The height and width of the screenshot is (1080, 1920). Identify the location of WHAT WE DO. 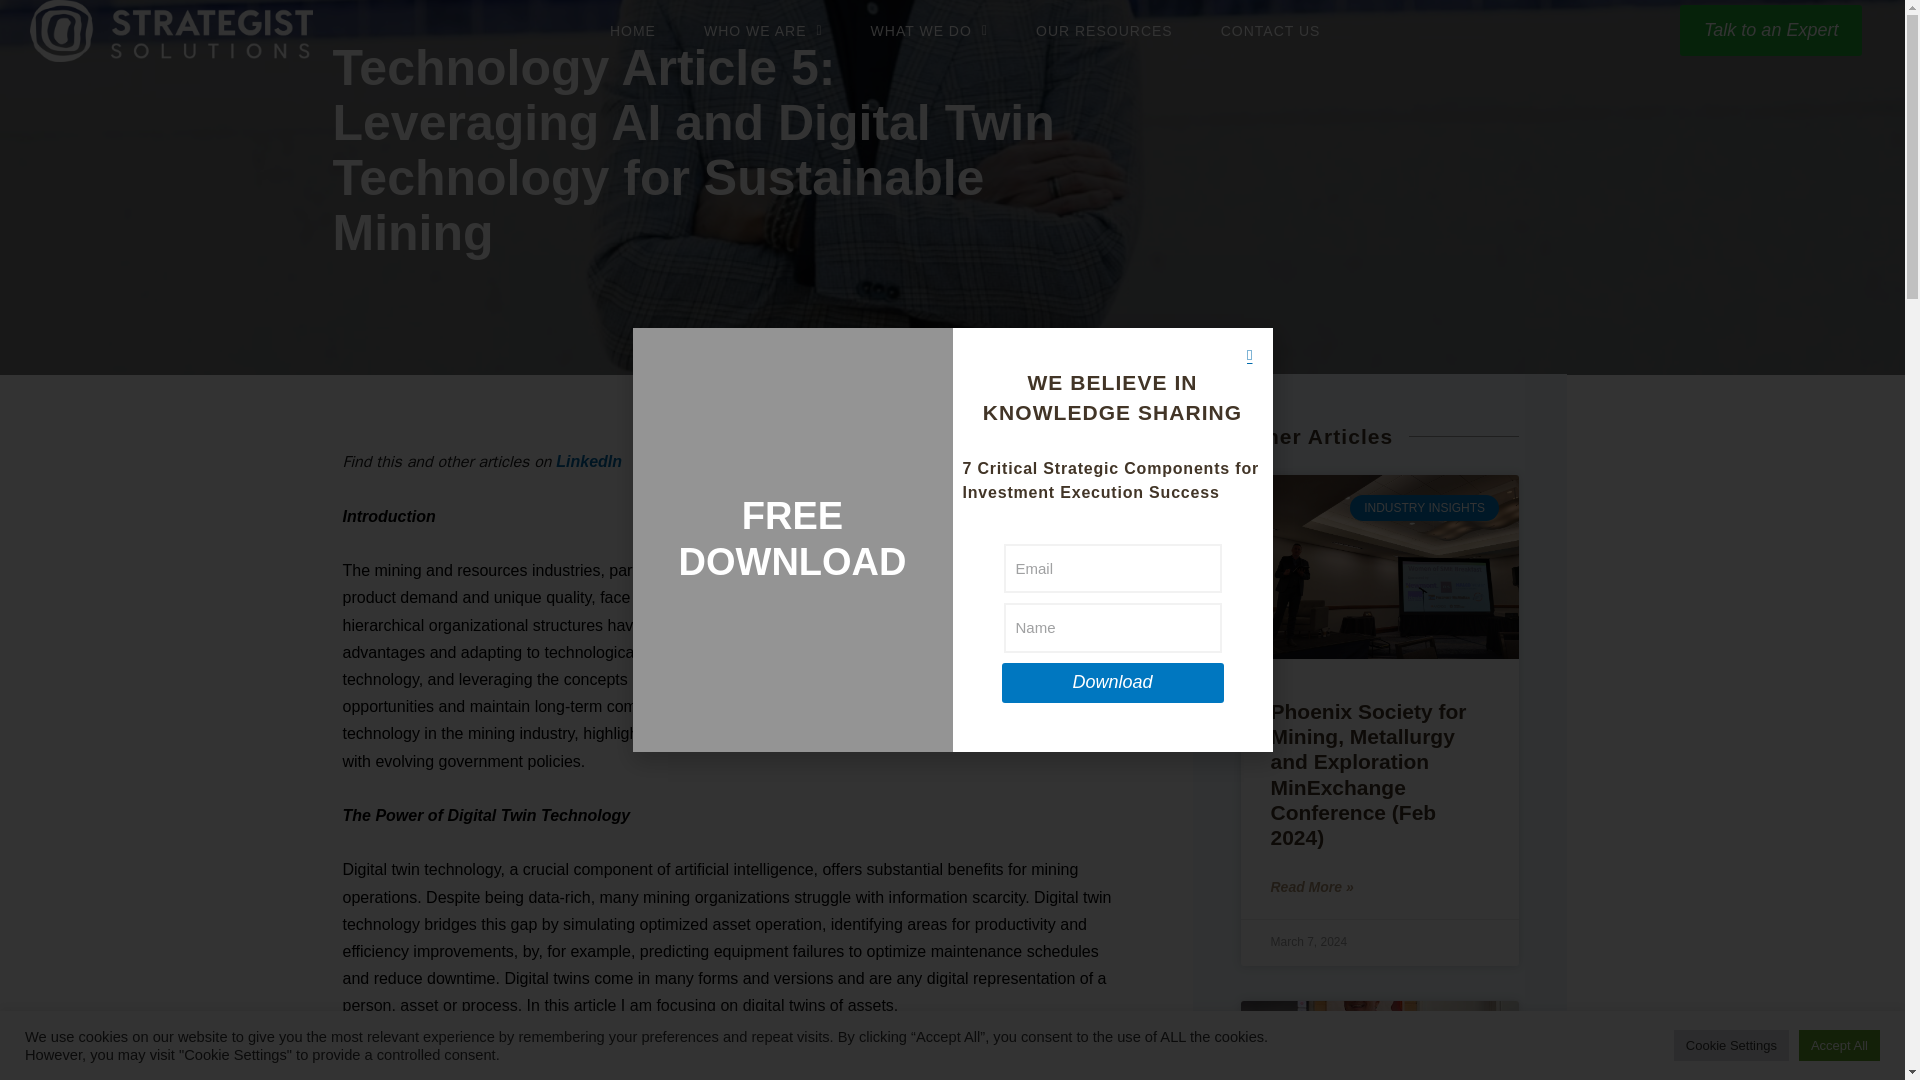
(930, 30).